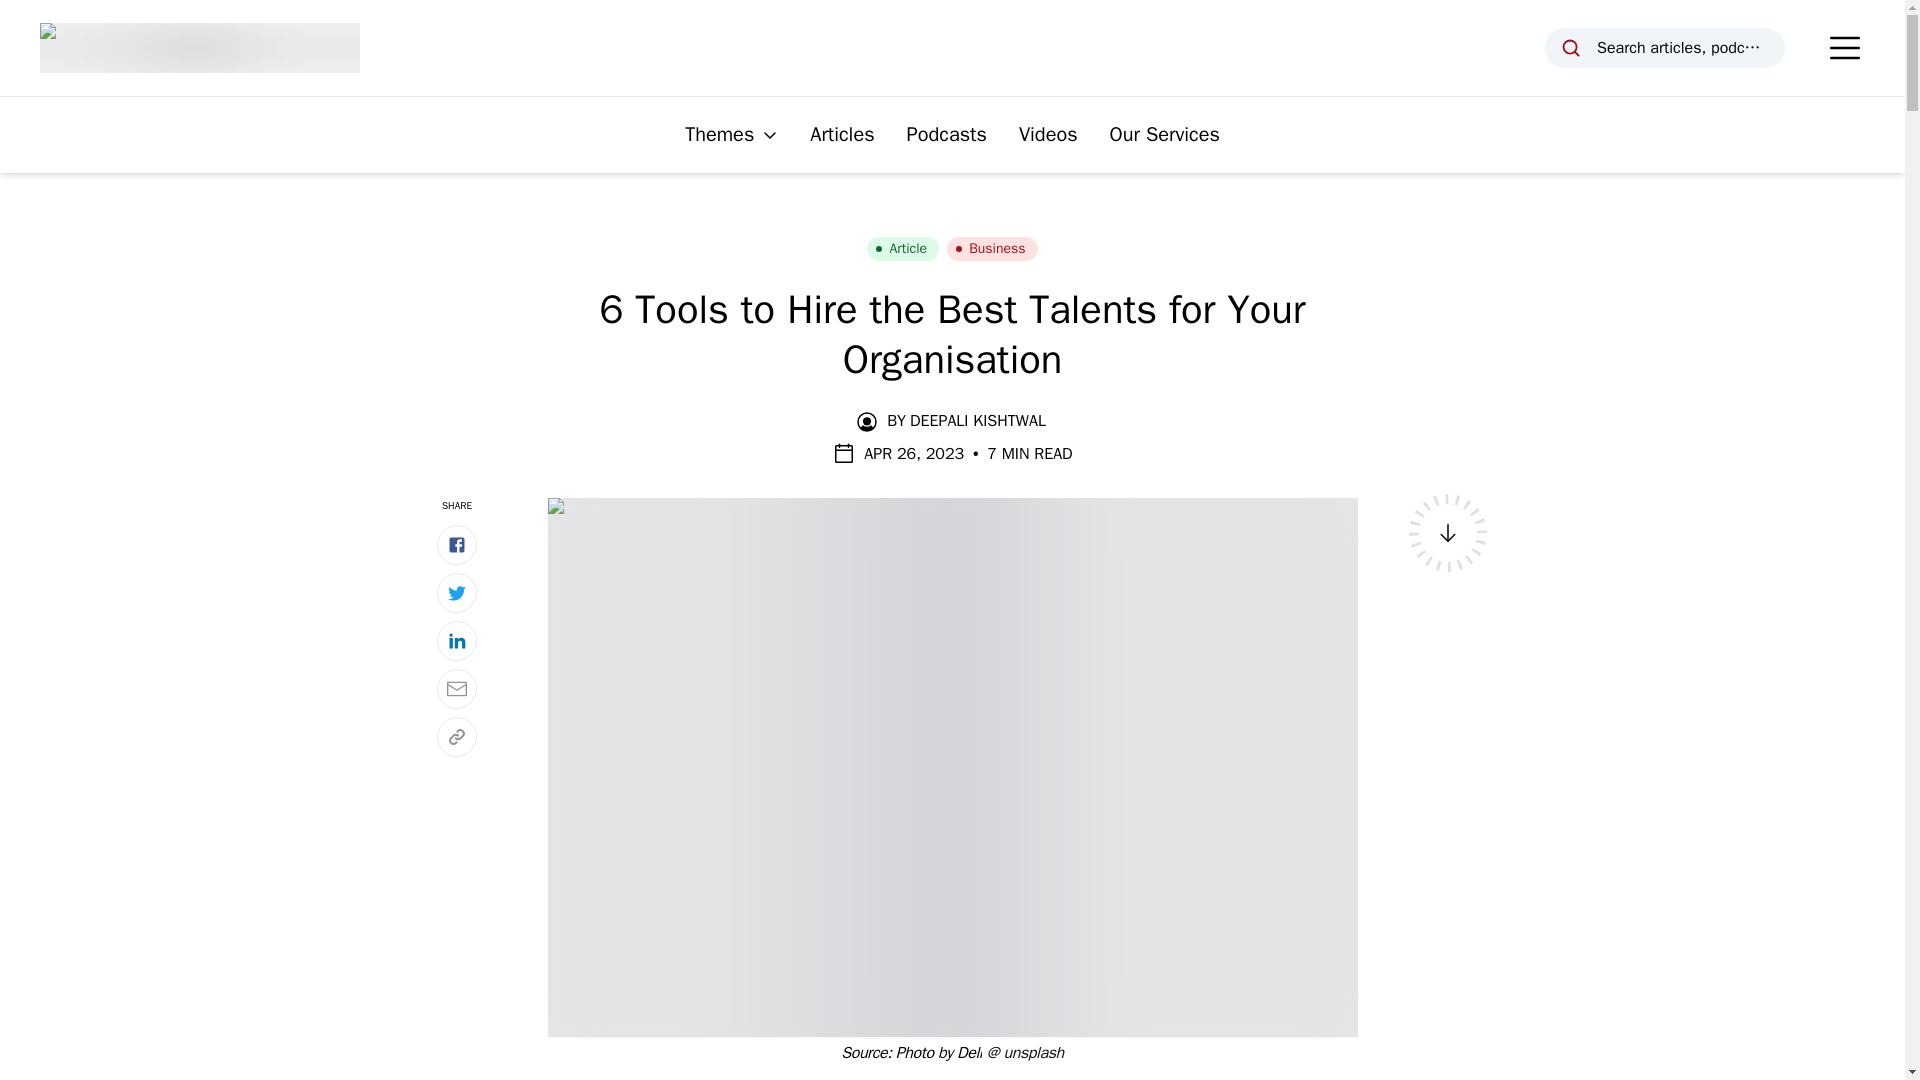 This screenshot has height=1080, width=1920. I want to click on Videos, so click(1048, 134).